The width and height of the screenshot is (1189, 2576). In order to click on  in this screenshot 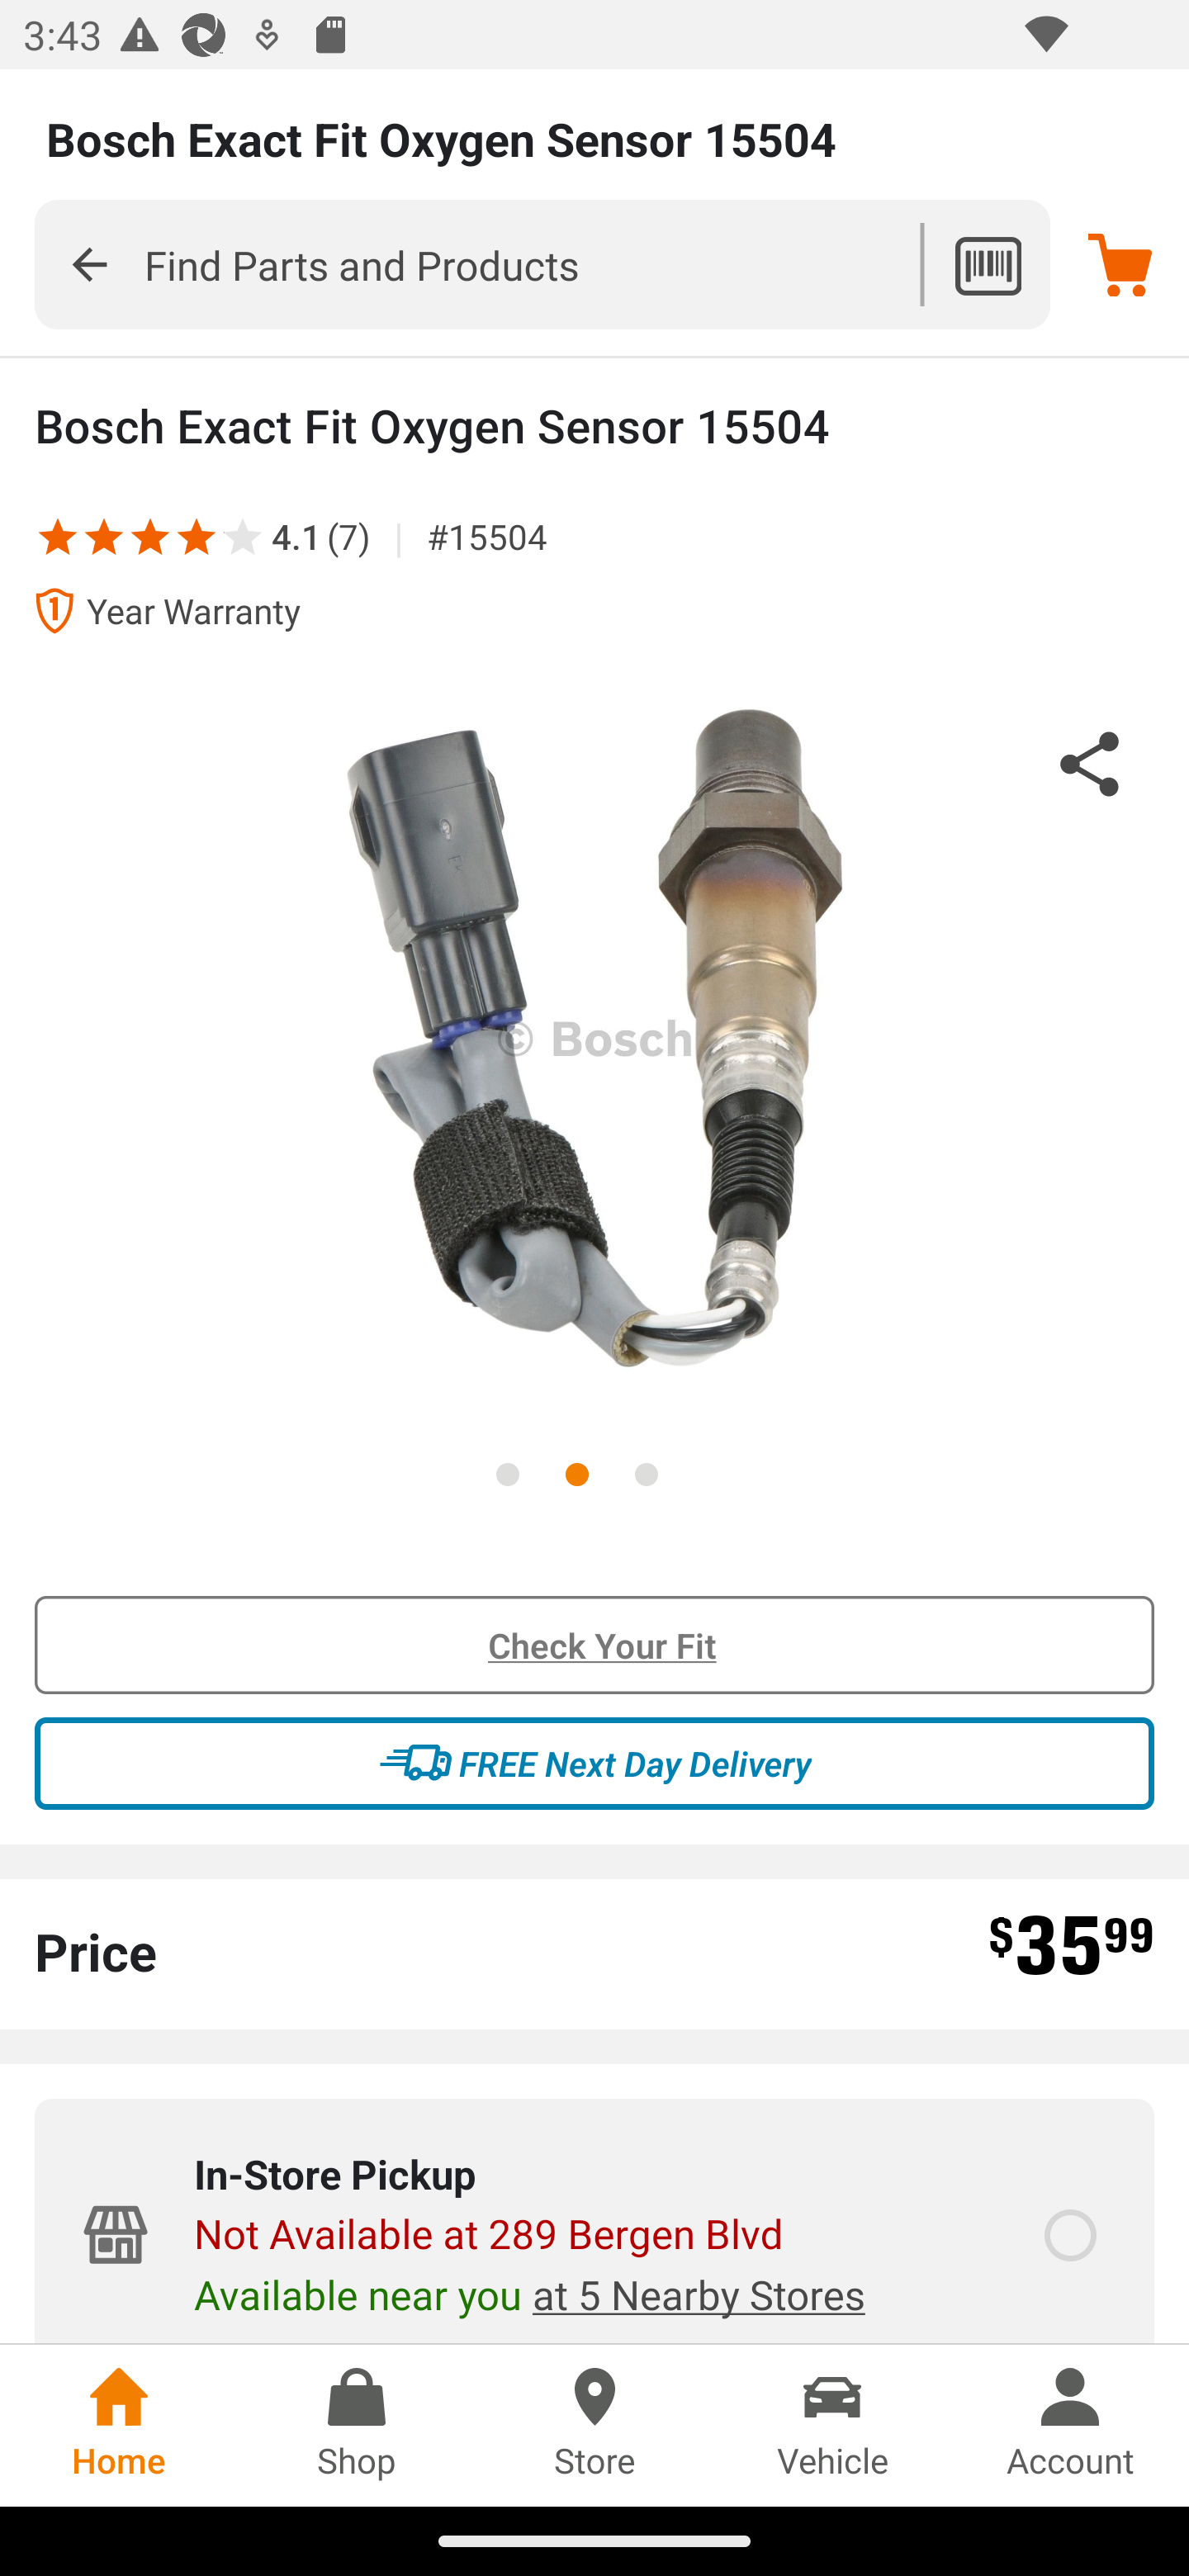, I will do `click(89, 263)`.